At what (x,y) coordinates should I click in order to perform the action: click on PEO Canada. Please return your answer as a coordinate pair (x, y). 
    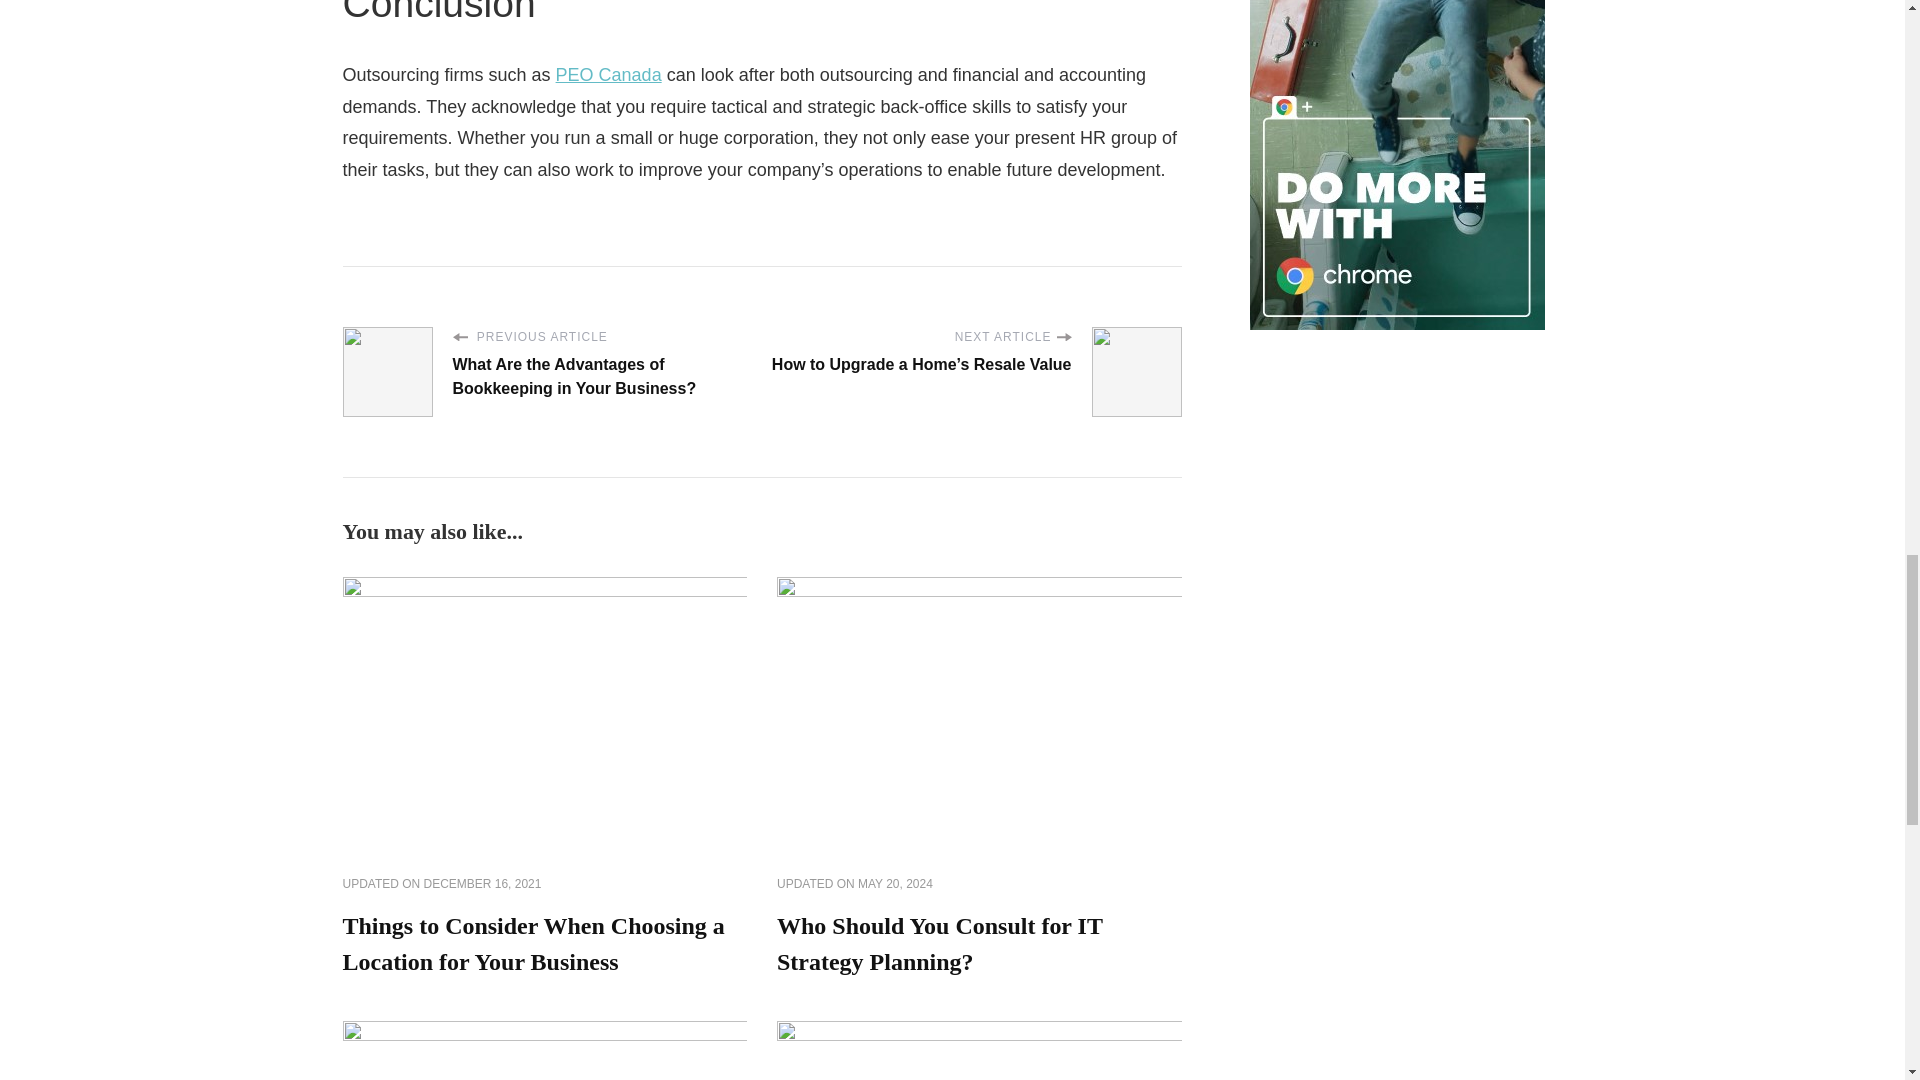
    Looking at the image, I should click on (609, 74).